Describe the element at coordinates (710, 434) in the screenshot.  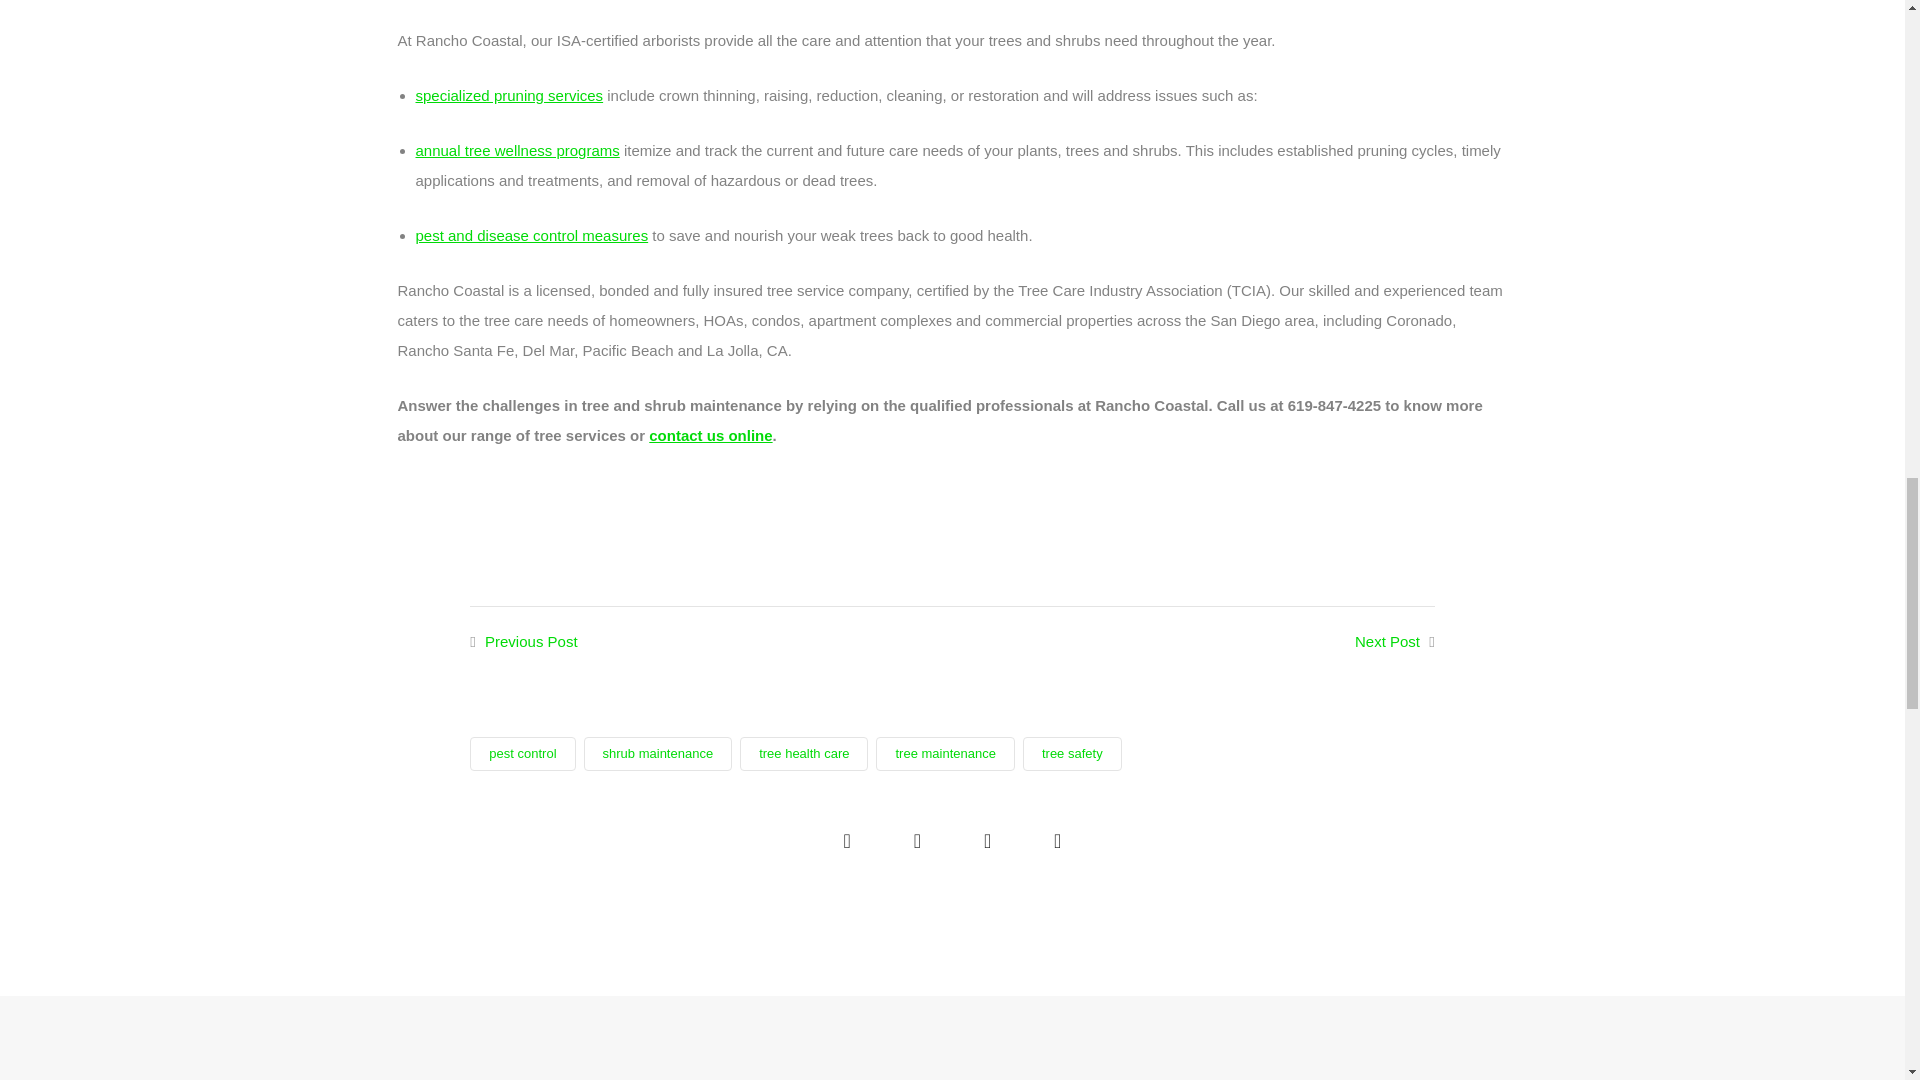
I see `contact us online` at that location.